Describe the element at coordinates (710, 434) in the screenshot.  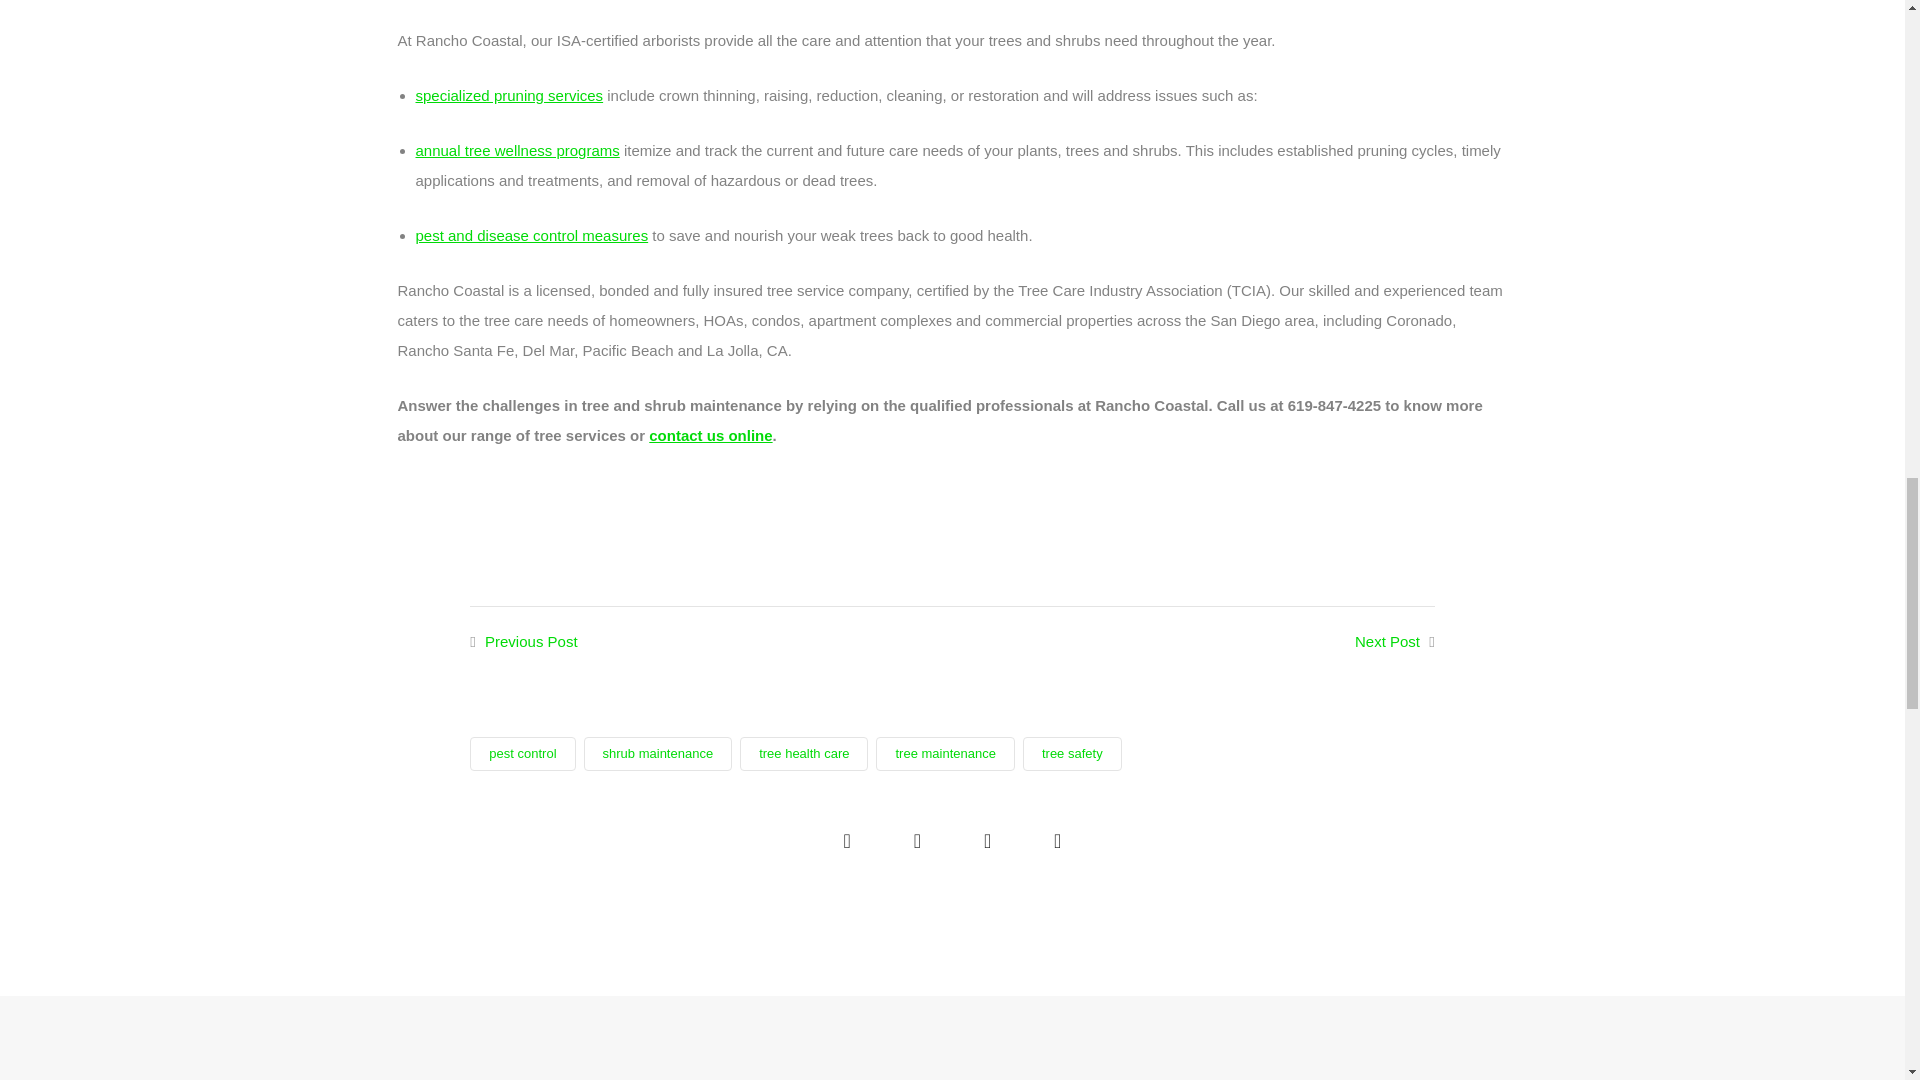
I see `contact us online` at that location.